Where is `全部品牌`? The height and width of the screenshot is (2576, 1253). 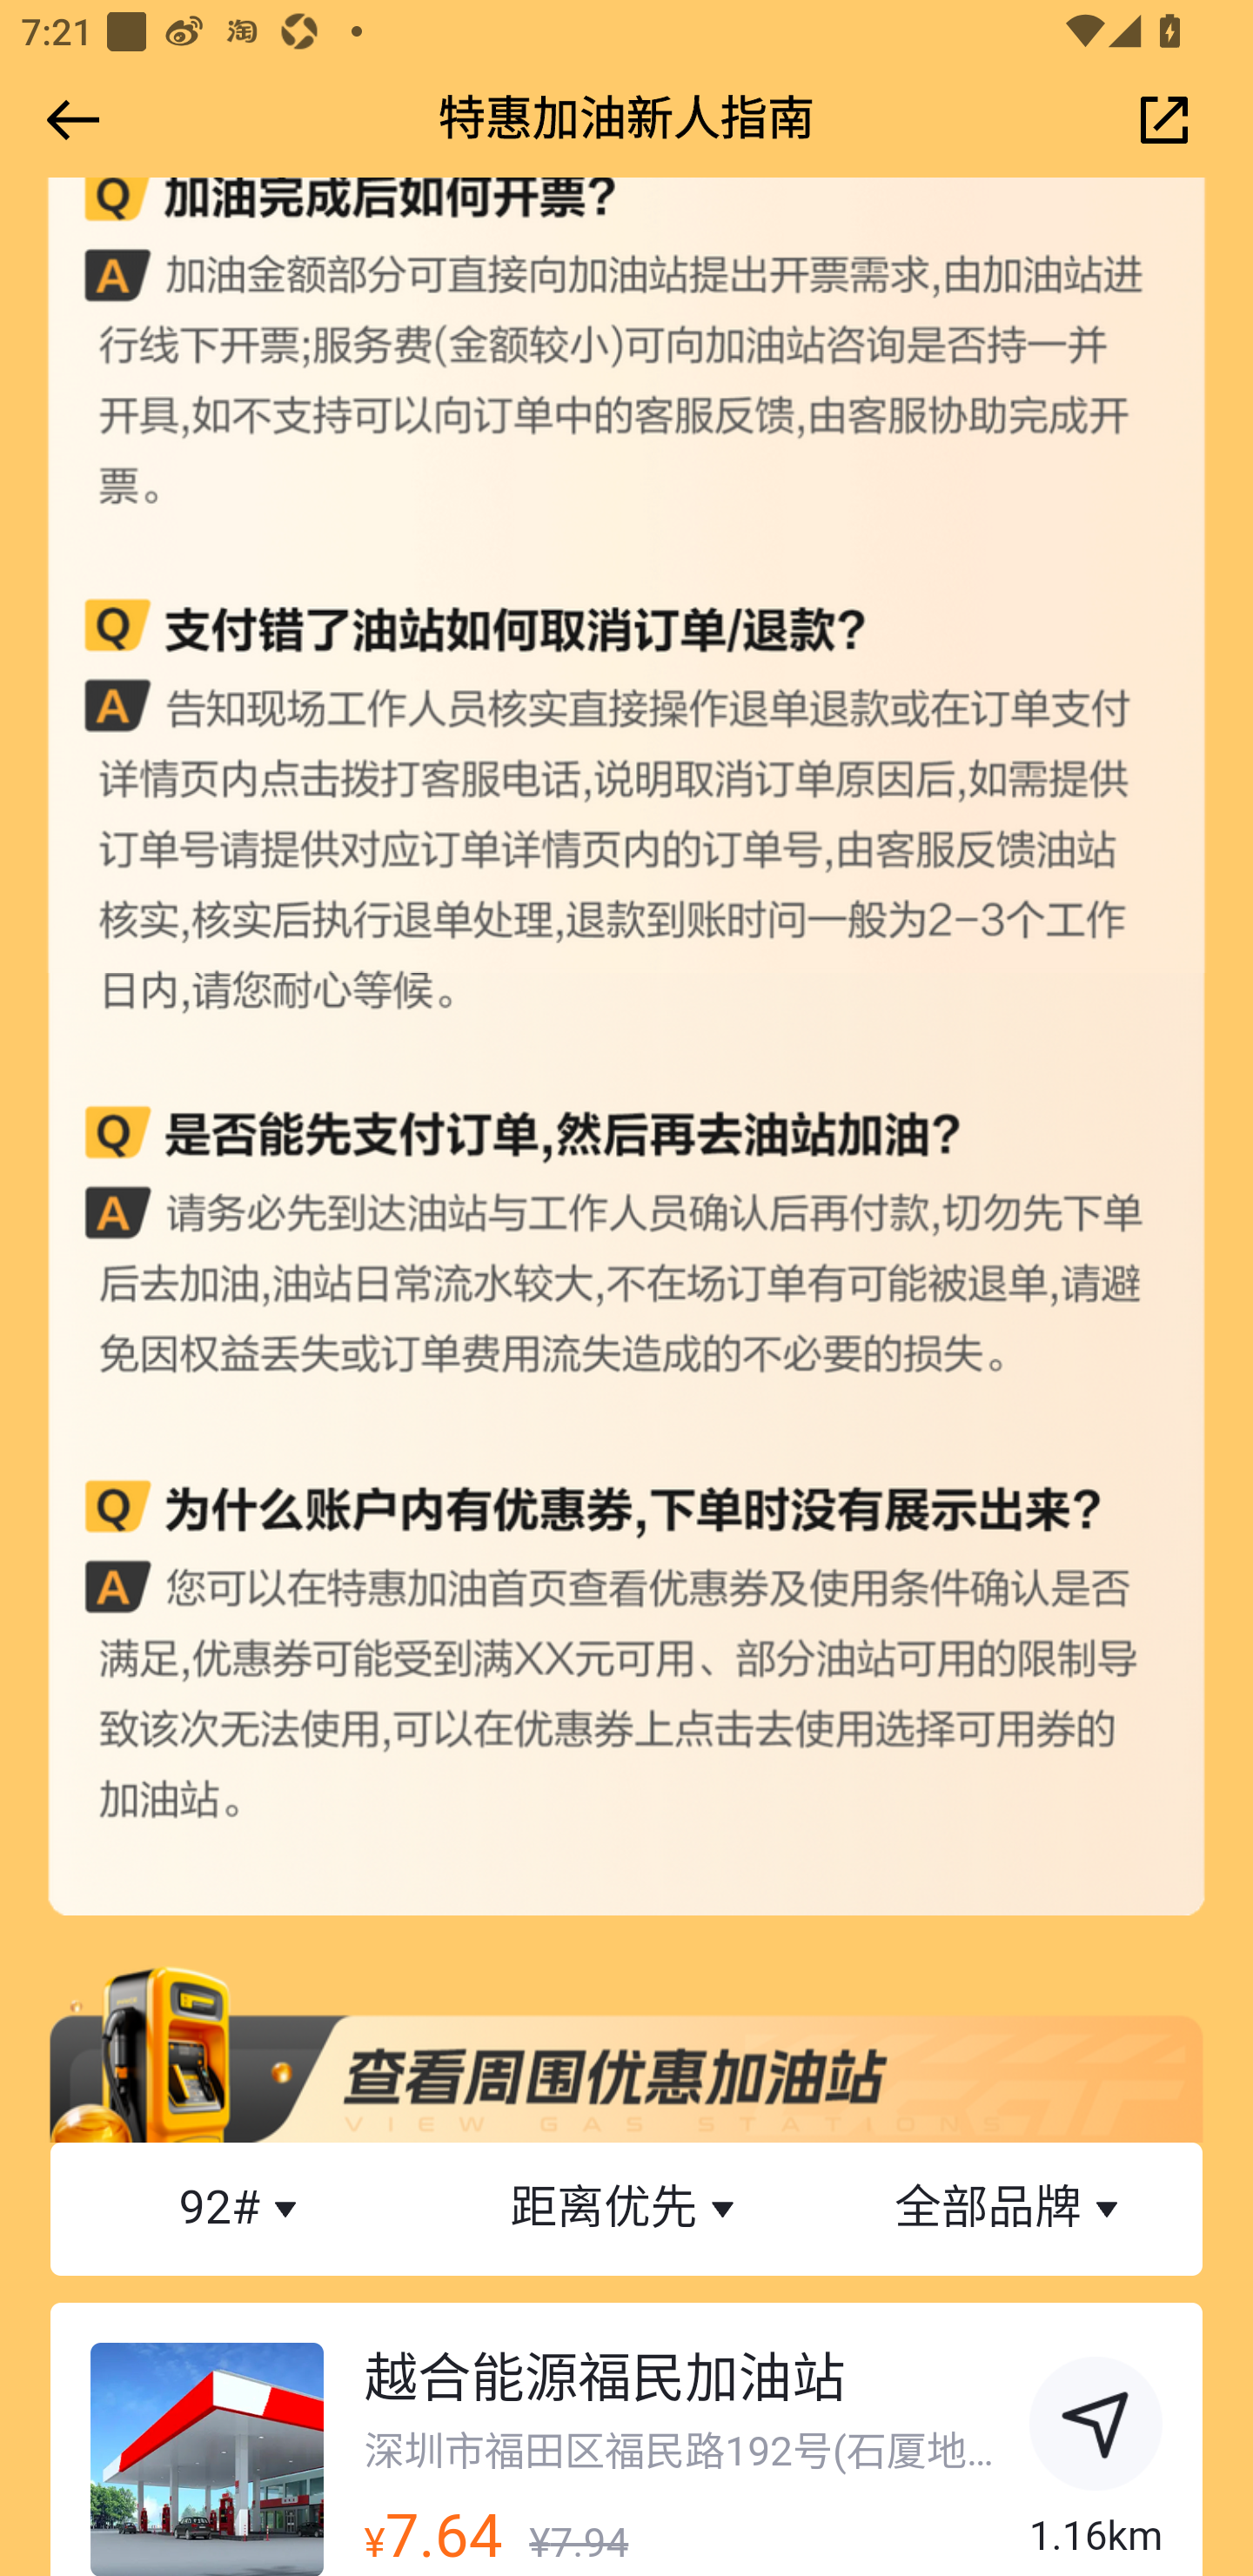
全部品牌 is located at coordinates (1009, 2209).